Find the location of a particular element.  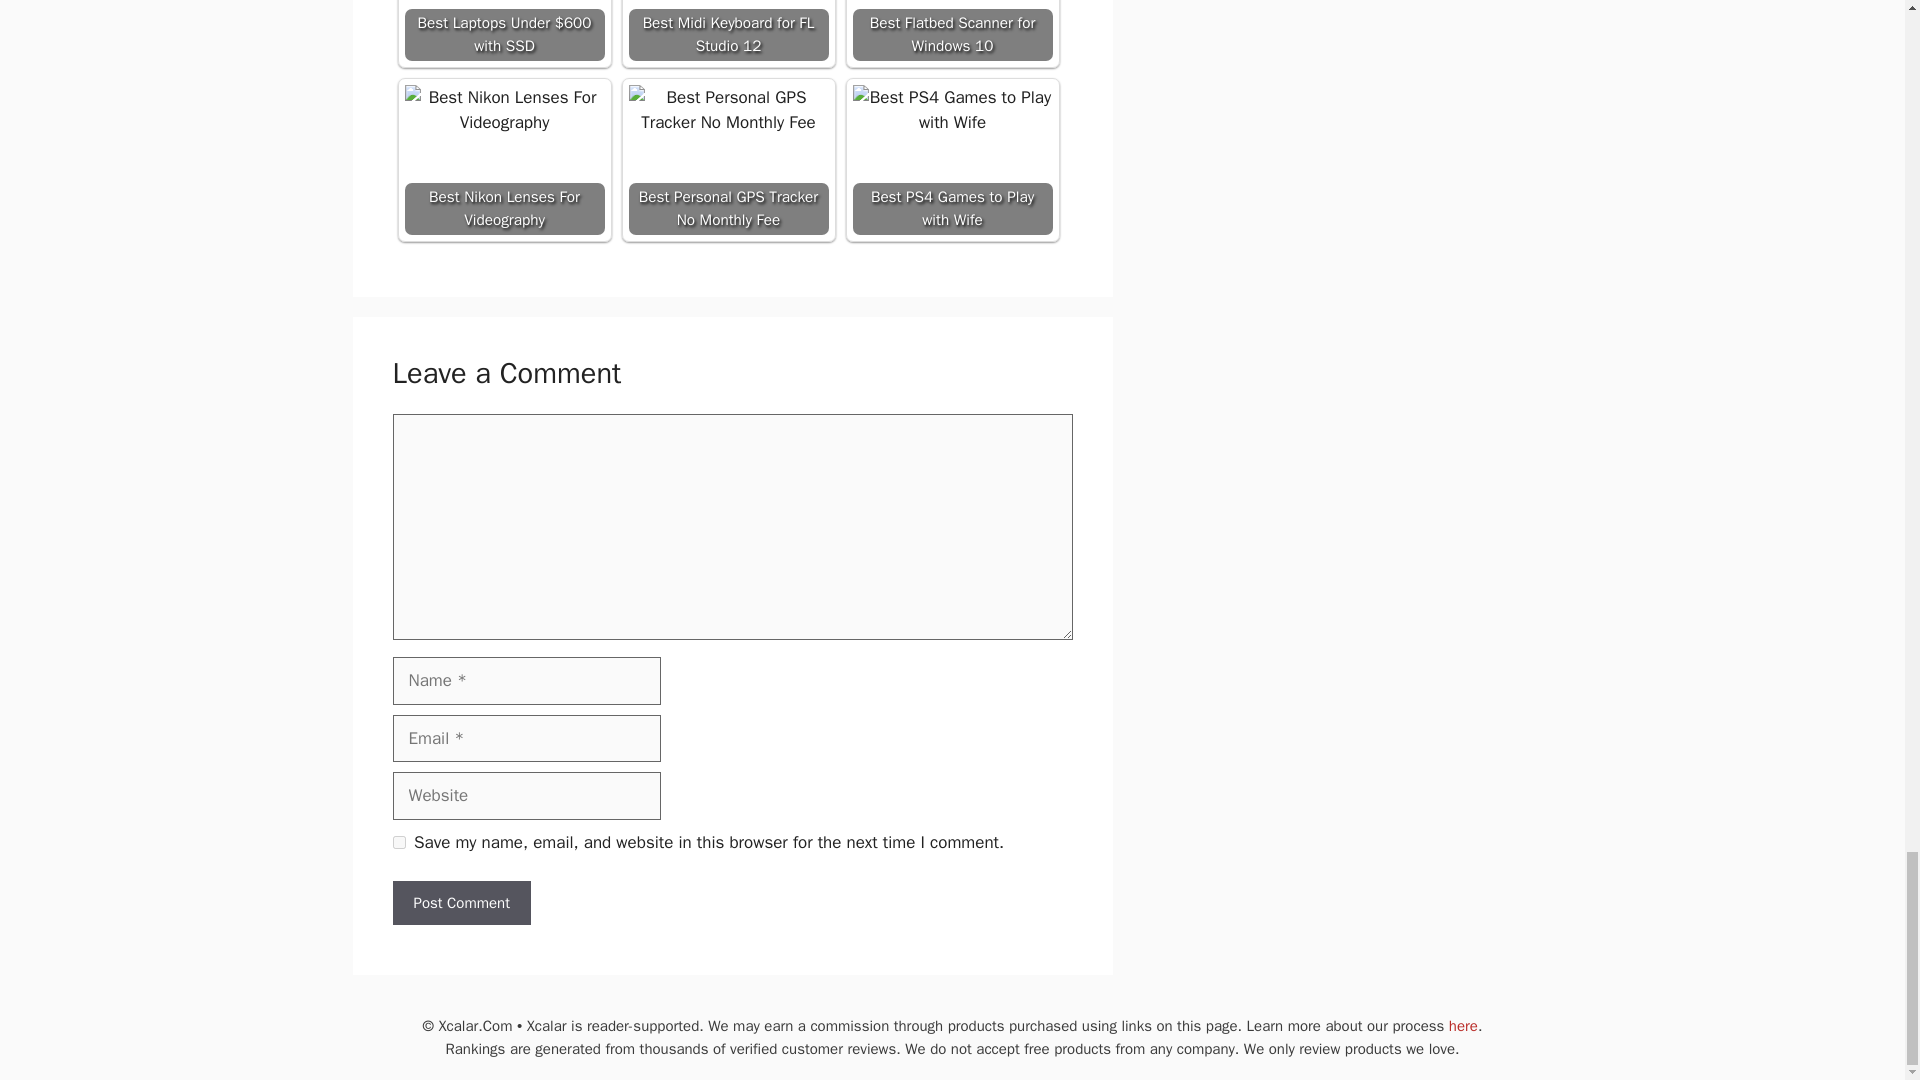

yes is located at coordinates (398, 842).